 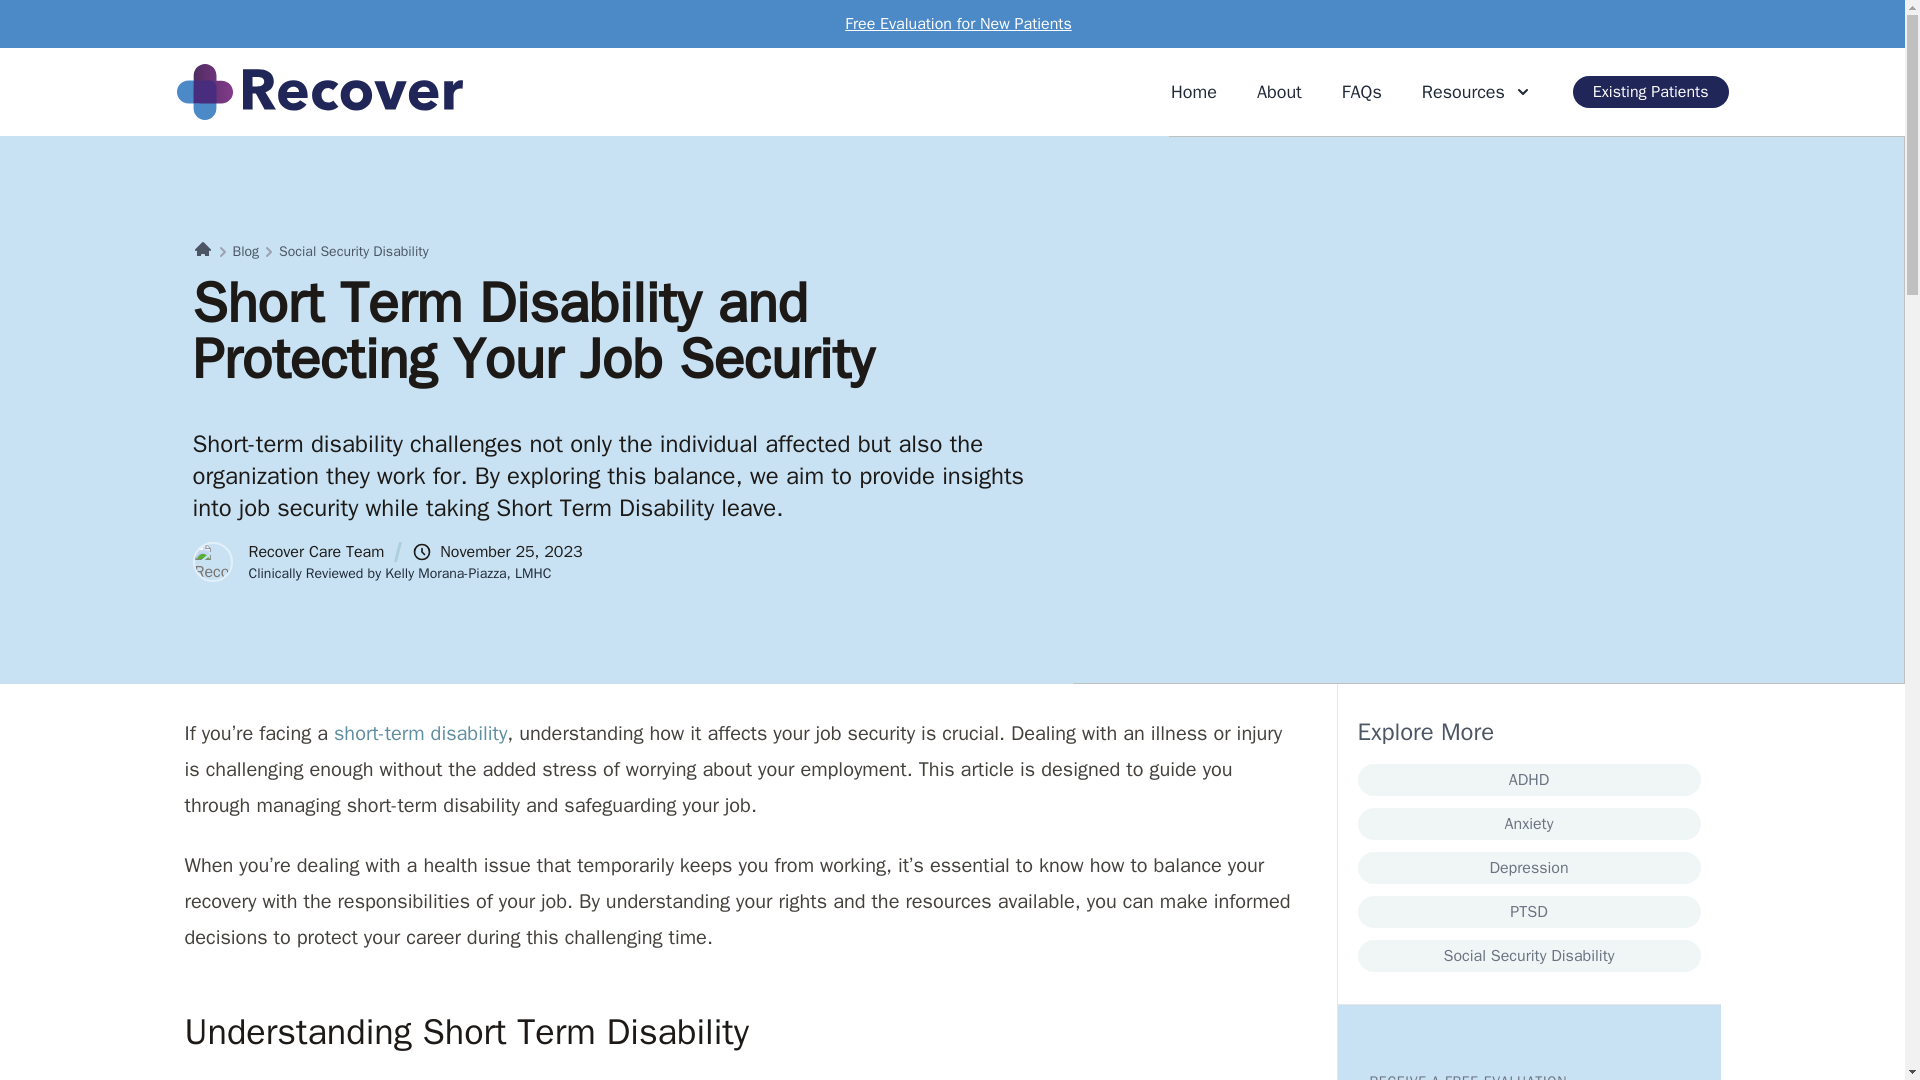 I want to click on Go to the Social Security Disability Category archives., so click(x=353, y=252).